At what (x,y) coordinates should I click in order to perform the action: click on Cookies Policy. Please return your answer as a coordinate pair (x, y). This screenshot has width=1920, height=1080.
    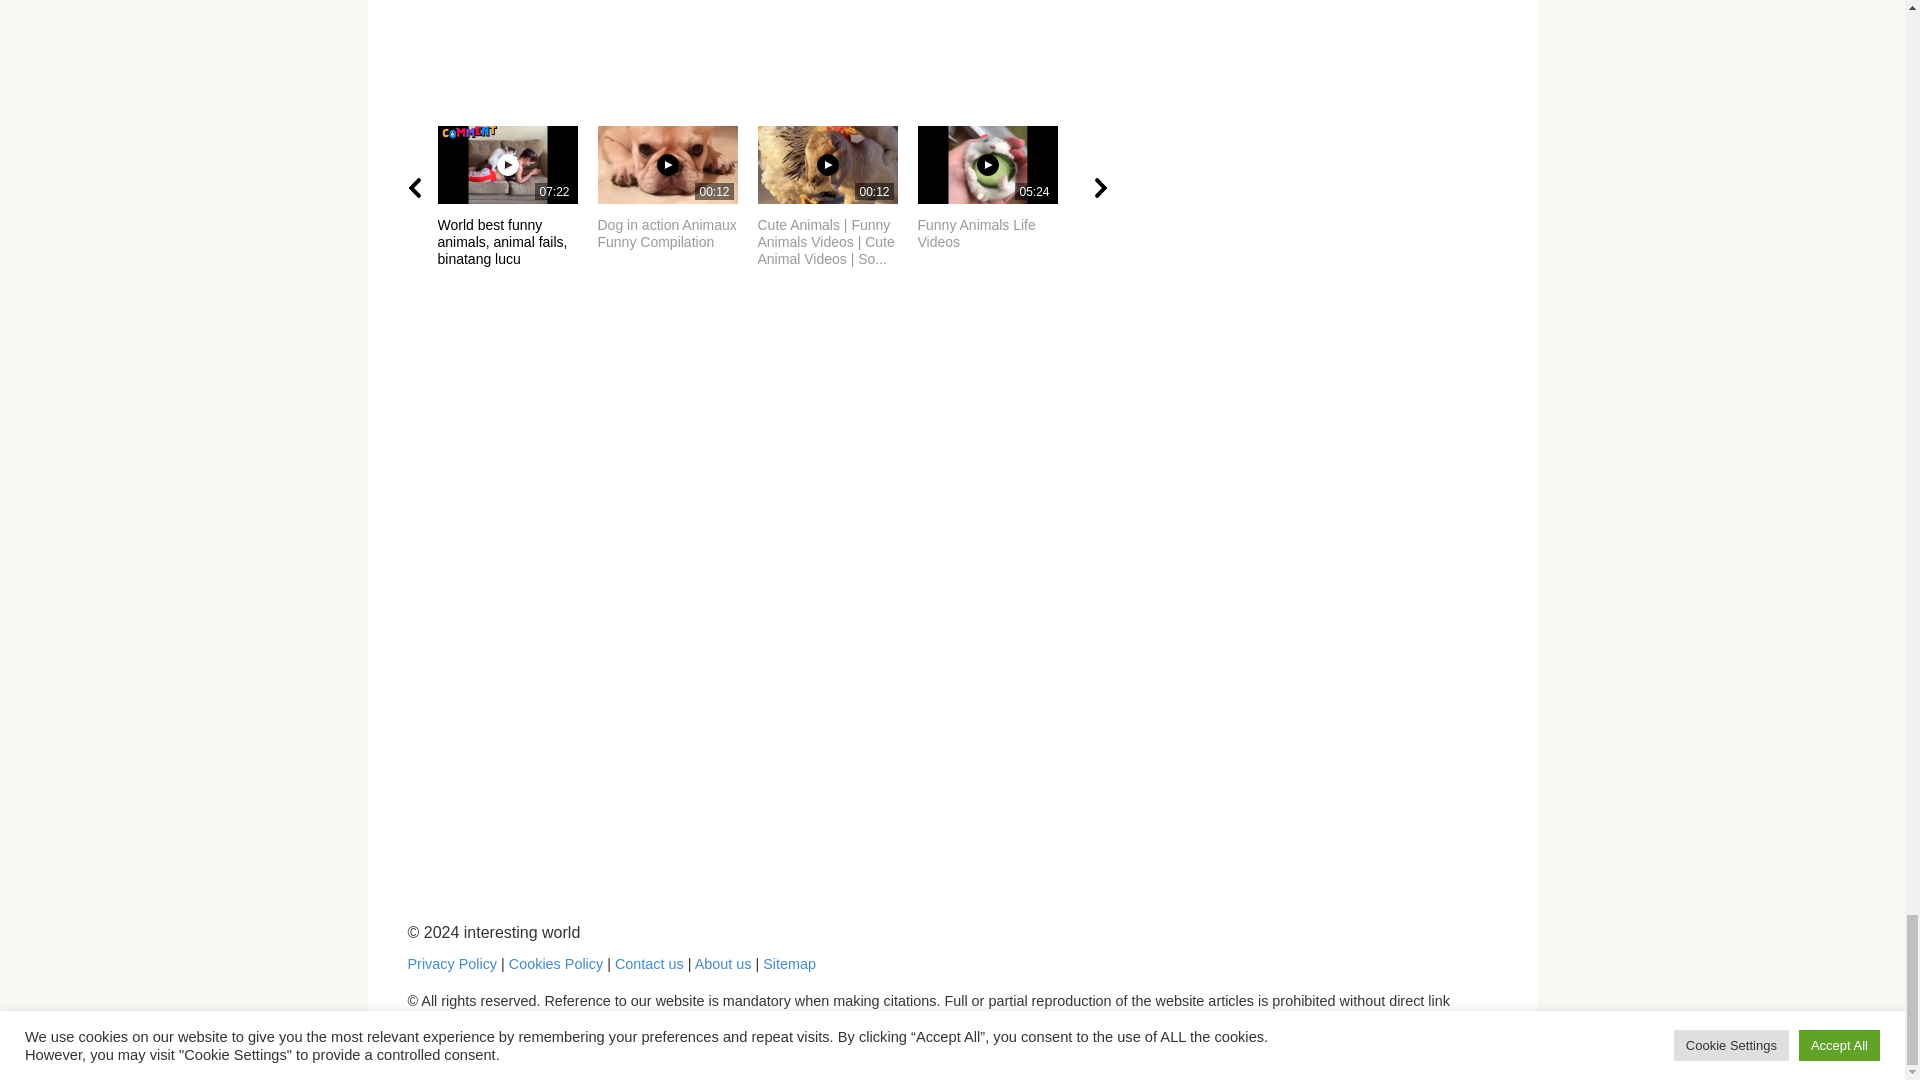
    Looking at the image, I should click on (789, 964).